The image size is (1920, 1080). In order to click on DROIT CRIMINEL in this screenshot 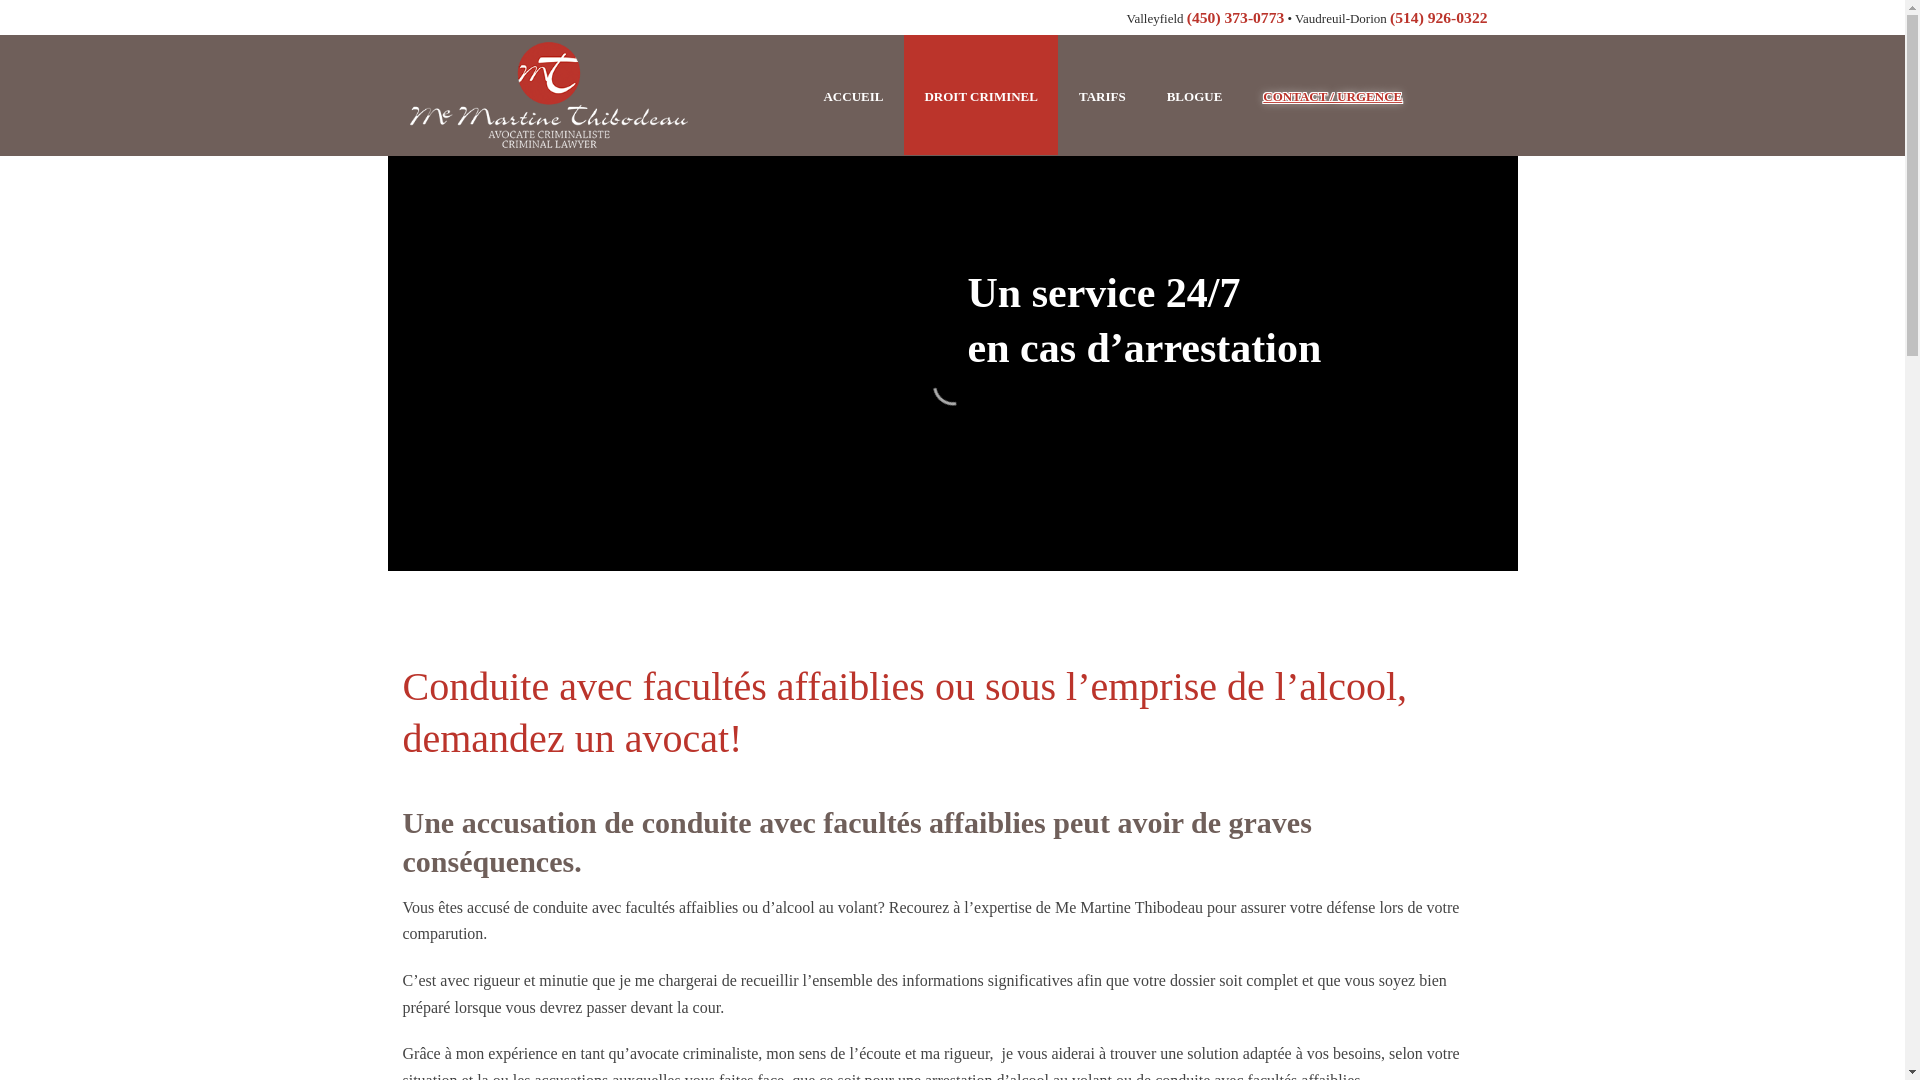, I will do `click(981, 95)`.